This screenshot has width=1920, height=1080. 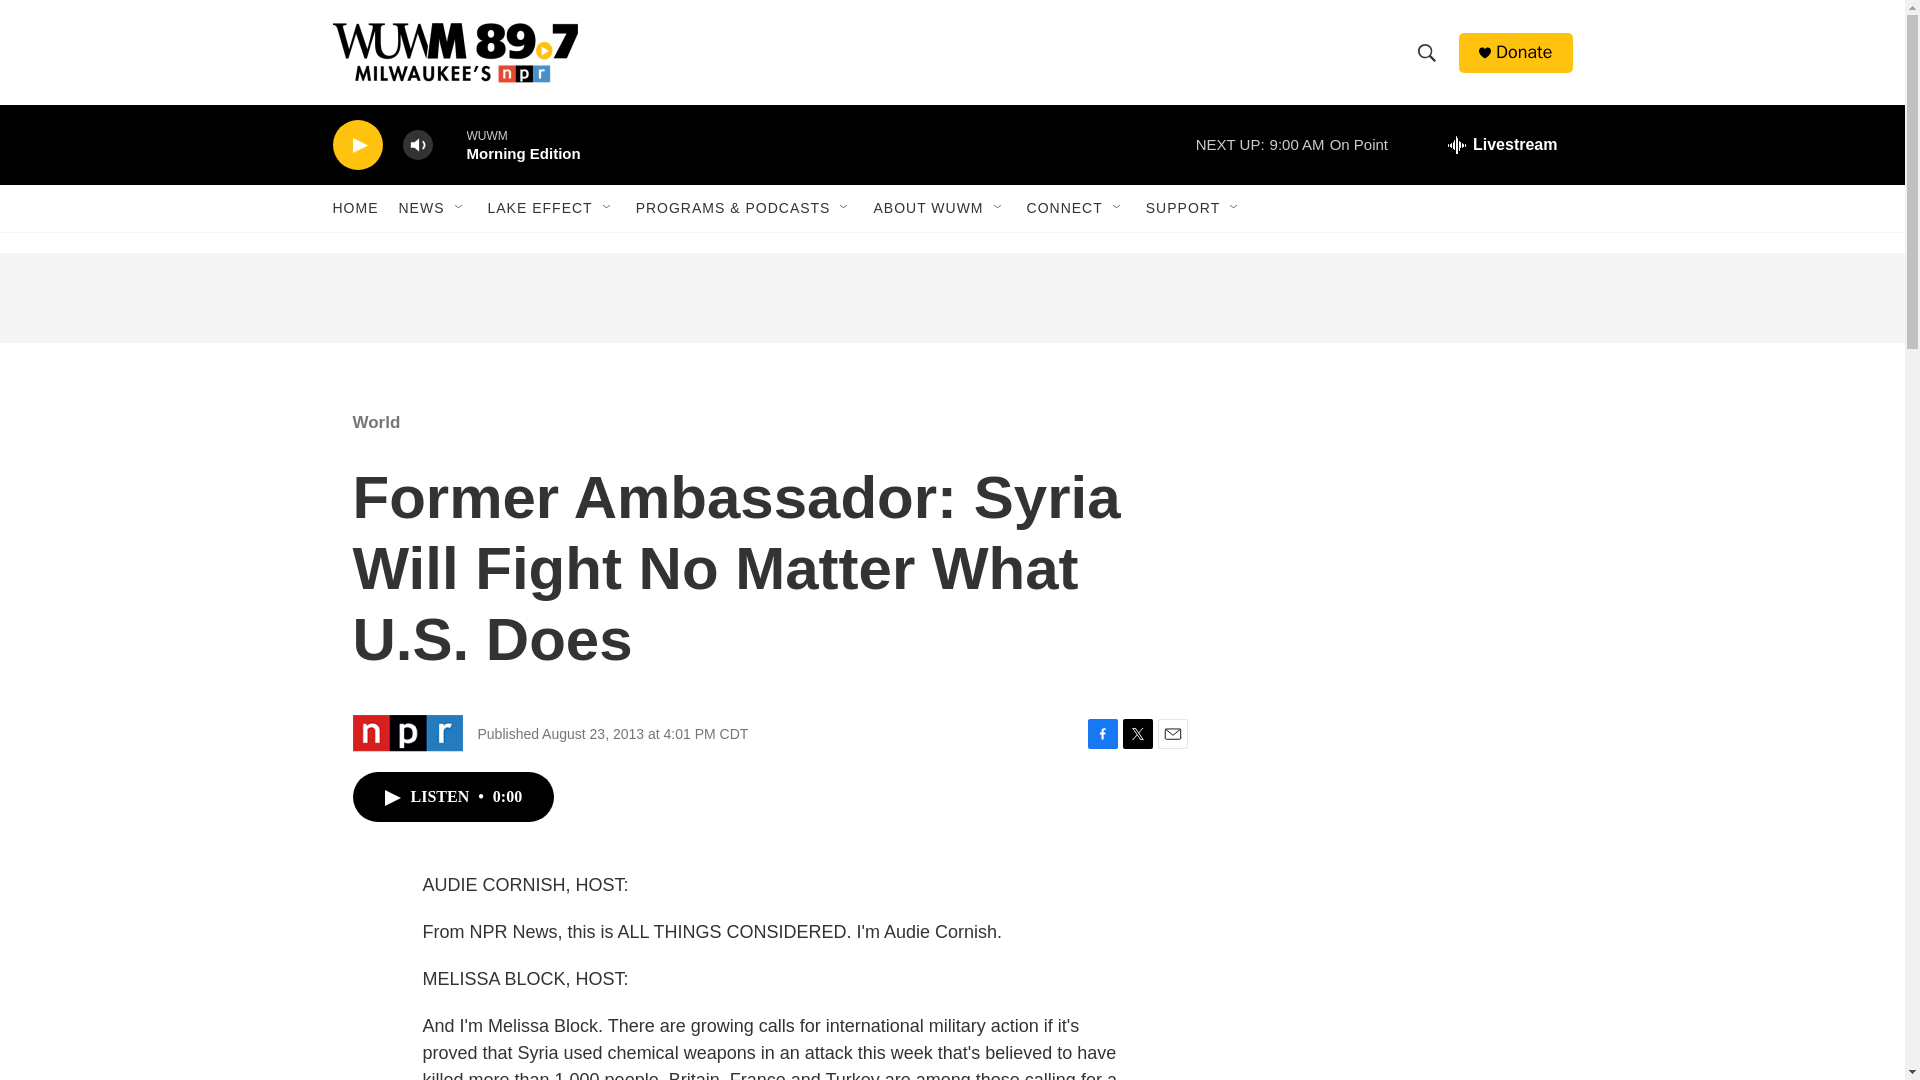 I want to click on 3rd party ad content, so click(x=951, y=298).